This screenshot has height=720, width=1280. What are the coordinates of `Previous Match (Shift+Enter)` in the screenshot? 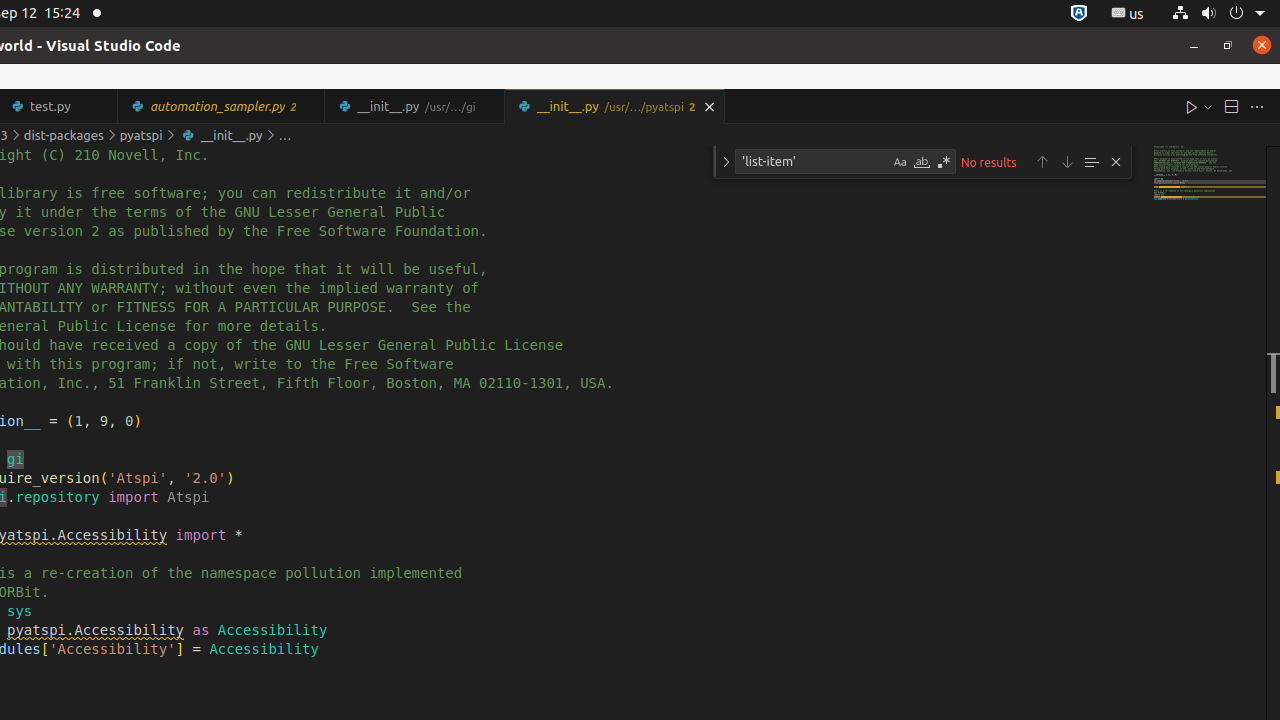 It's located at (1042, 162).